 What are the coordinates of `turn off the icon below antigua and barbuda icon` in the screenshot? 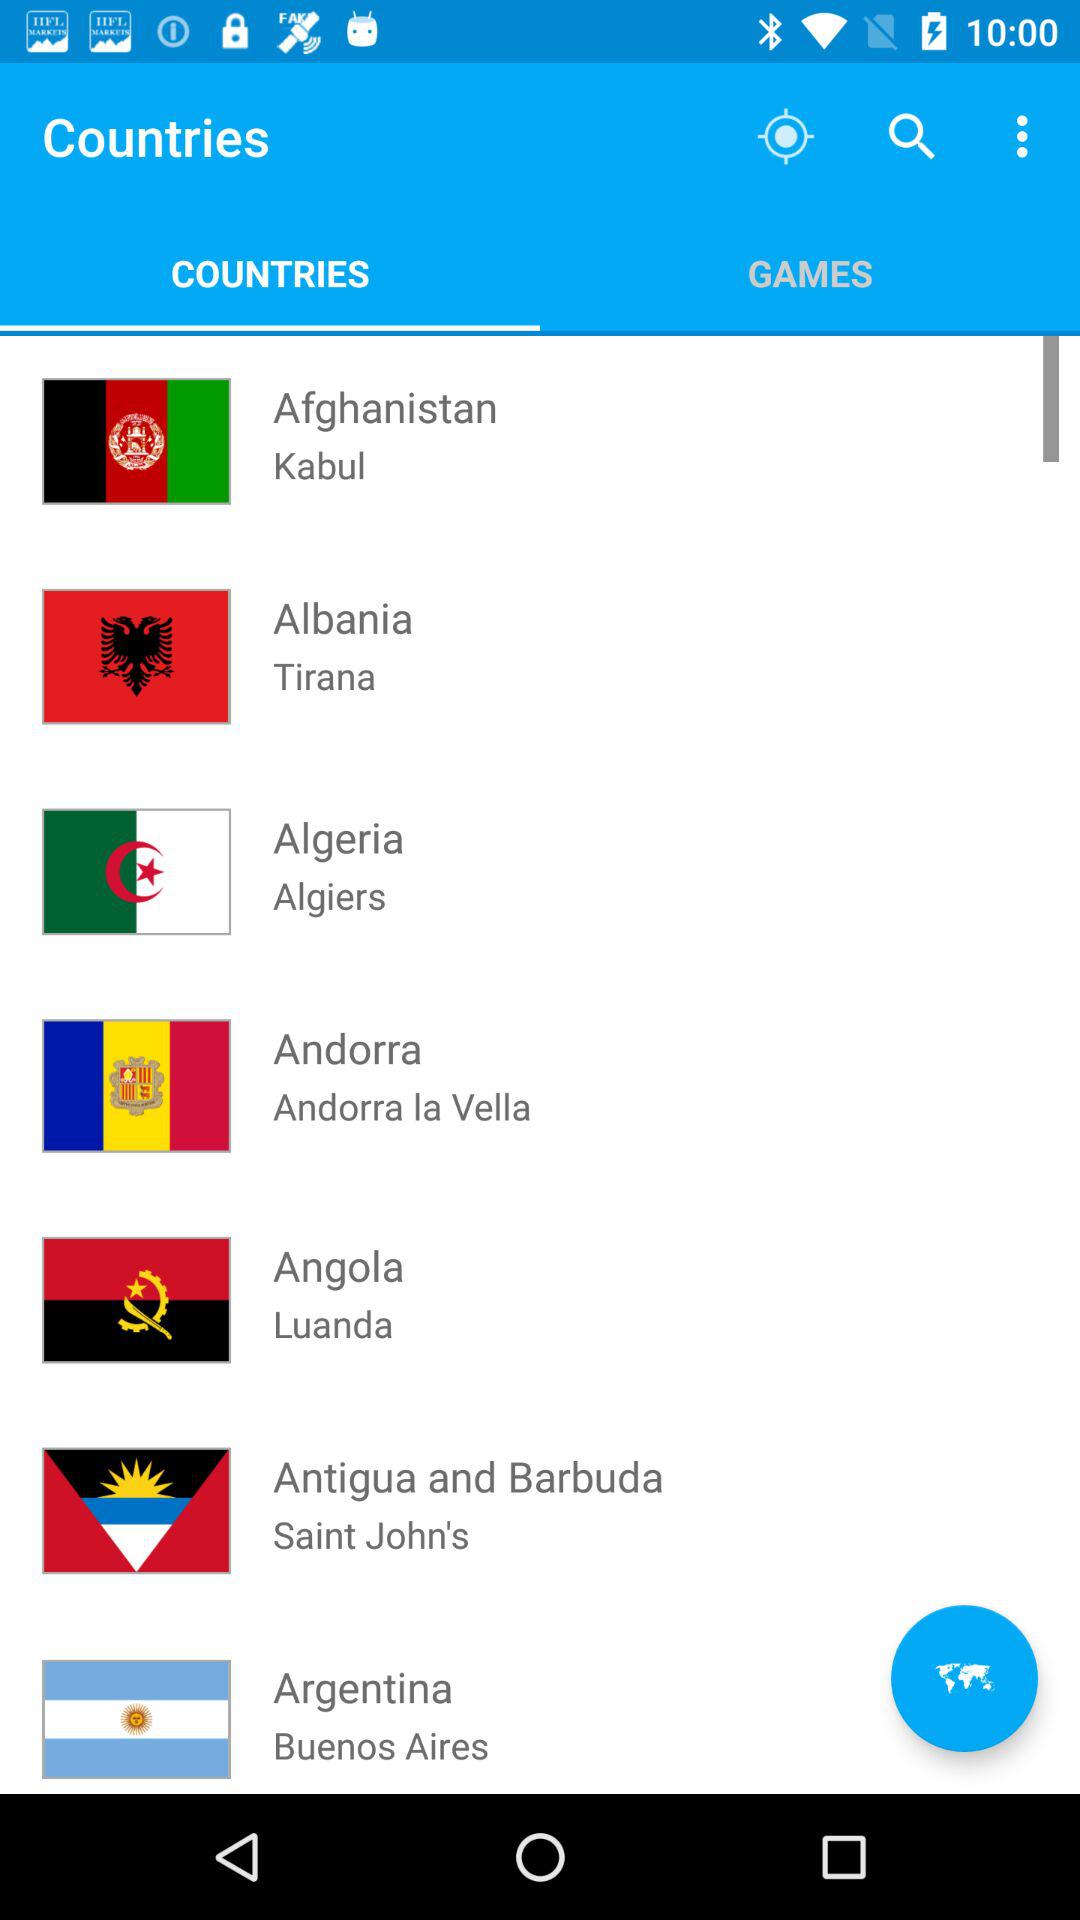 It's located at (371, 1560).